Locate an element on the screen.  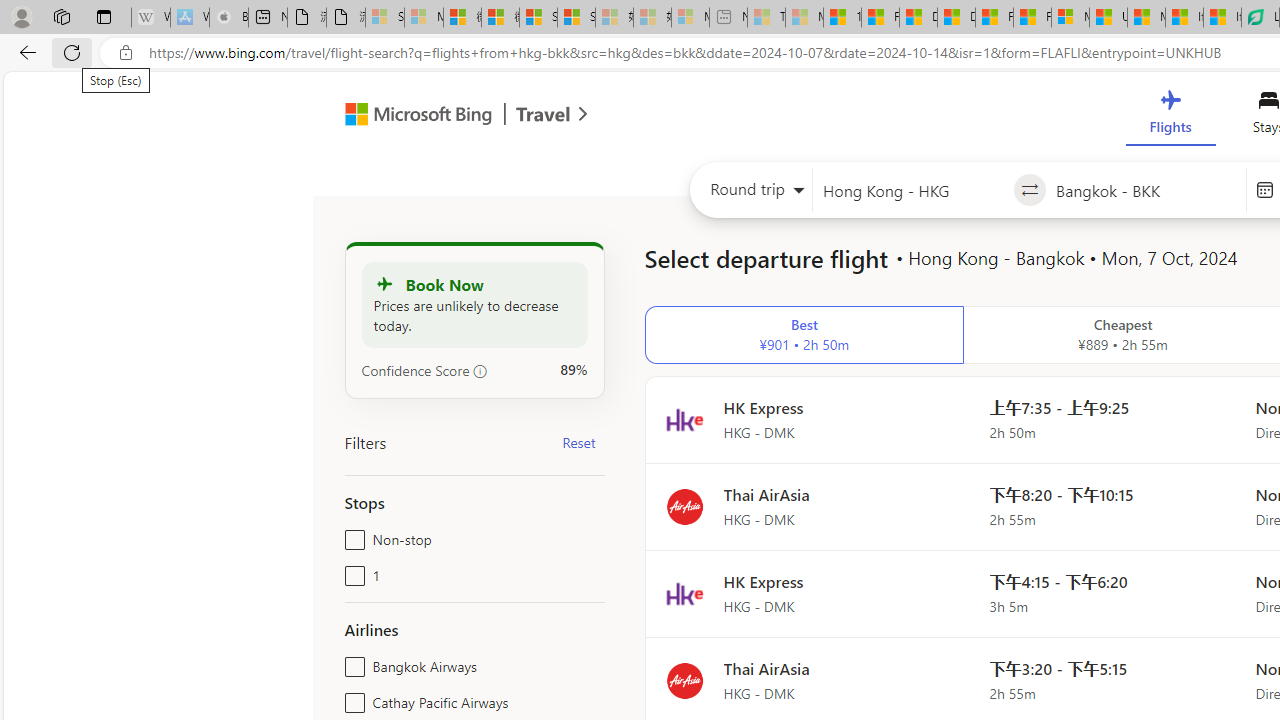
Microsoft Start is located at coordinates (1146, 18).